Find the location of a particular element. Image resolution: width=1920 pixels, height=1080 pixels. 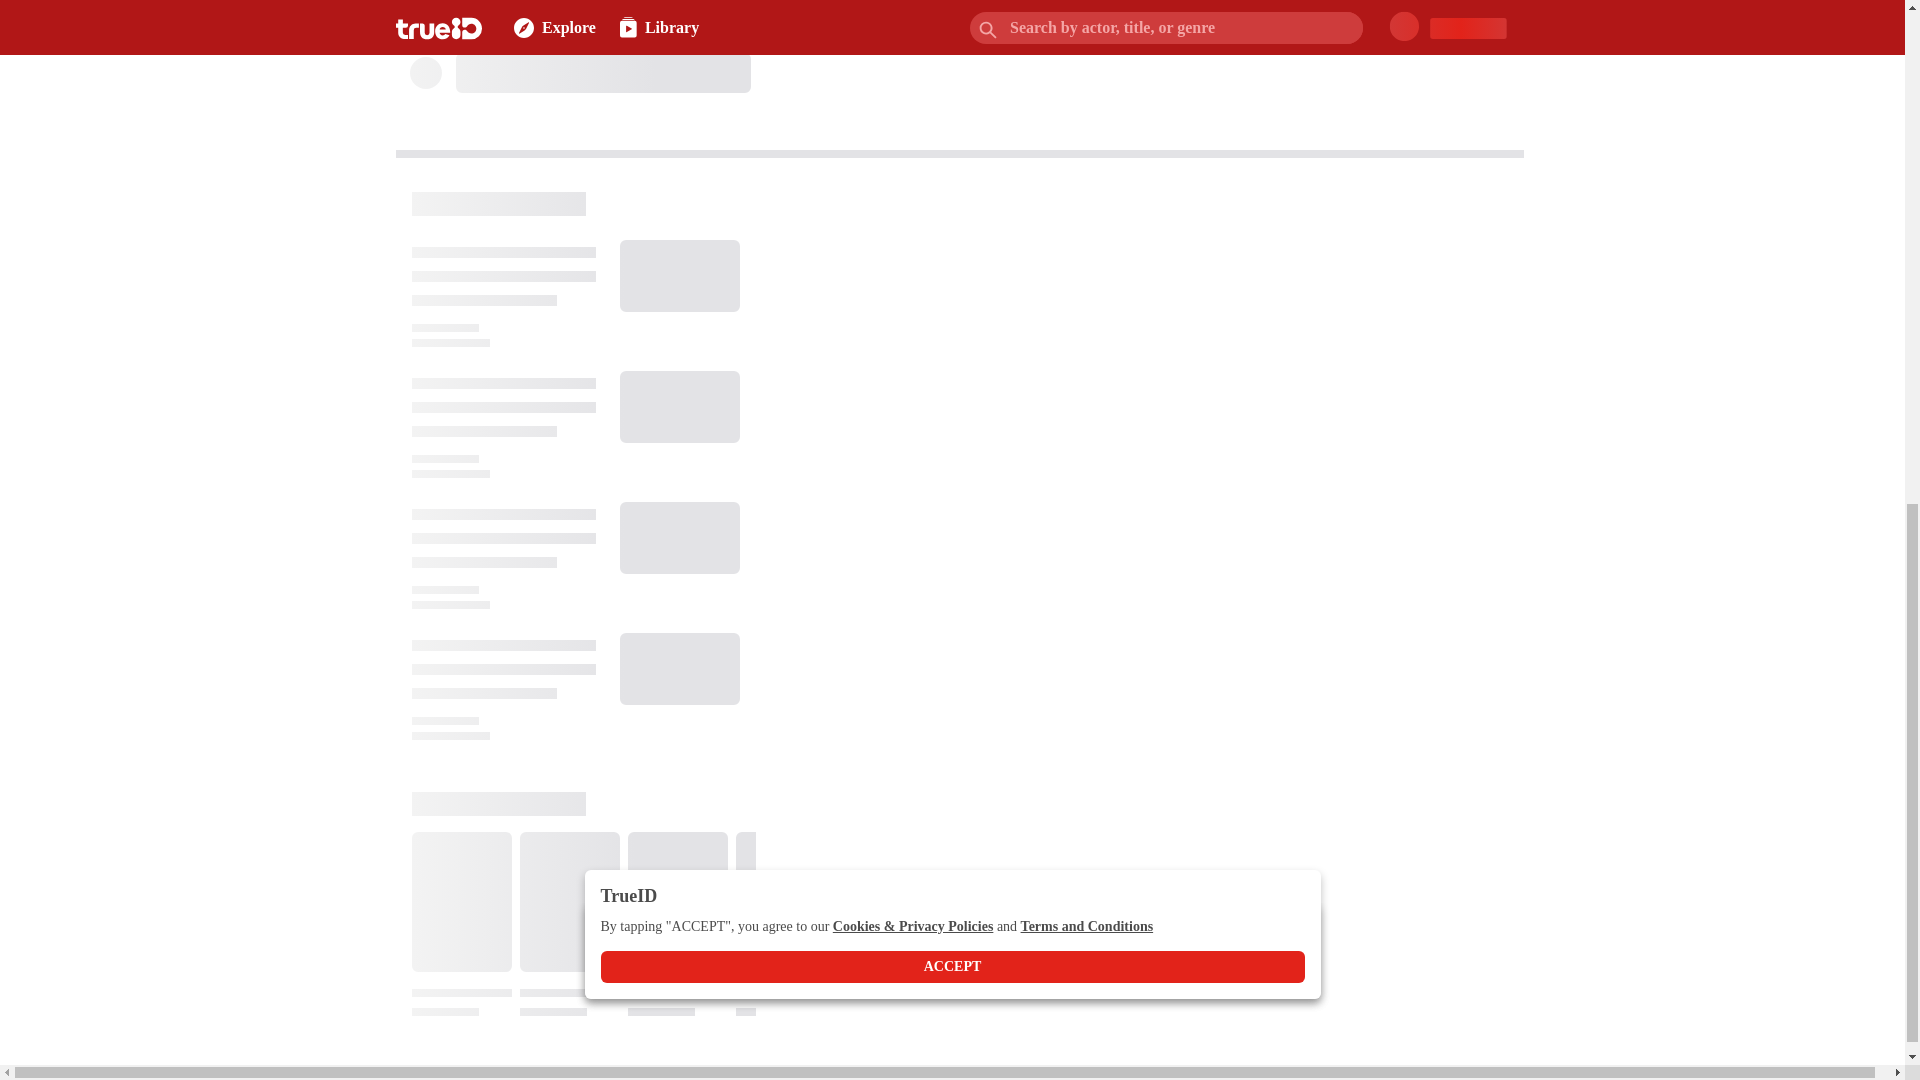

RATE NOW is located at coordinates (663, 7).